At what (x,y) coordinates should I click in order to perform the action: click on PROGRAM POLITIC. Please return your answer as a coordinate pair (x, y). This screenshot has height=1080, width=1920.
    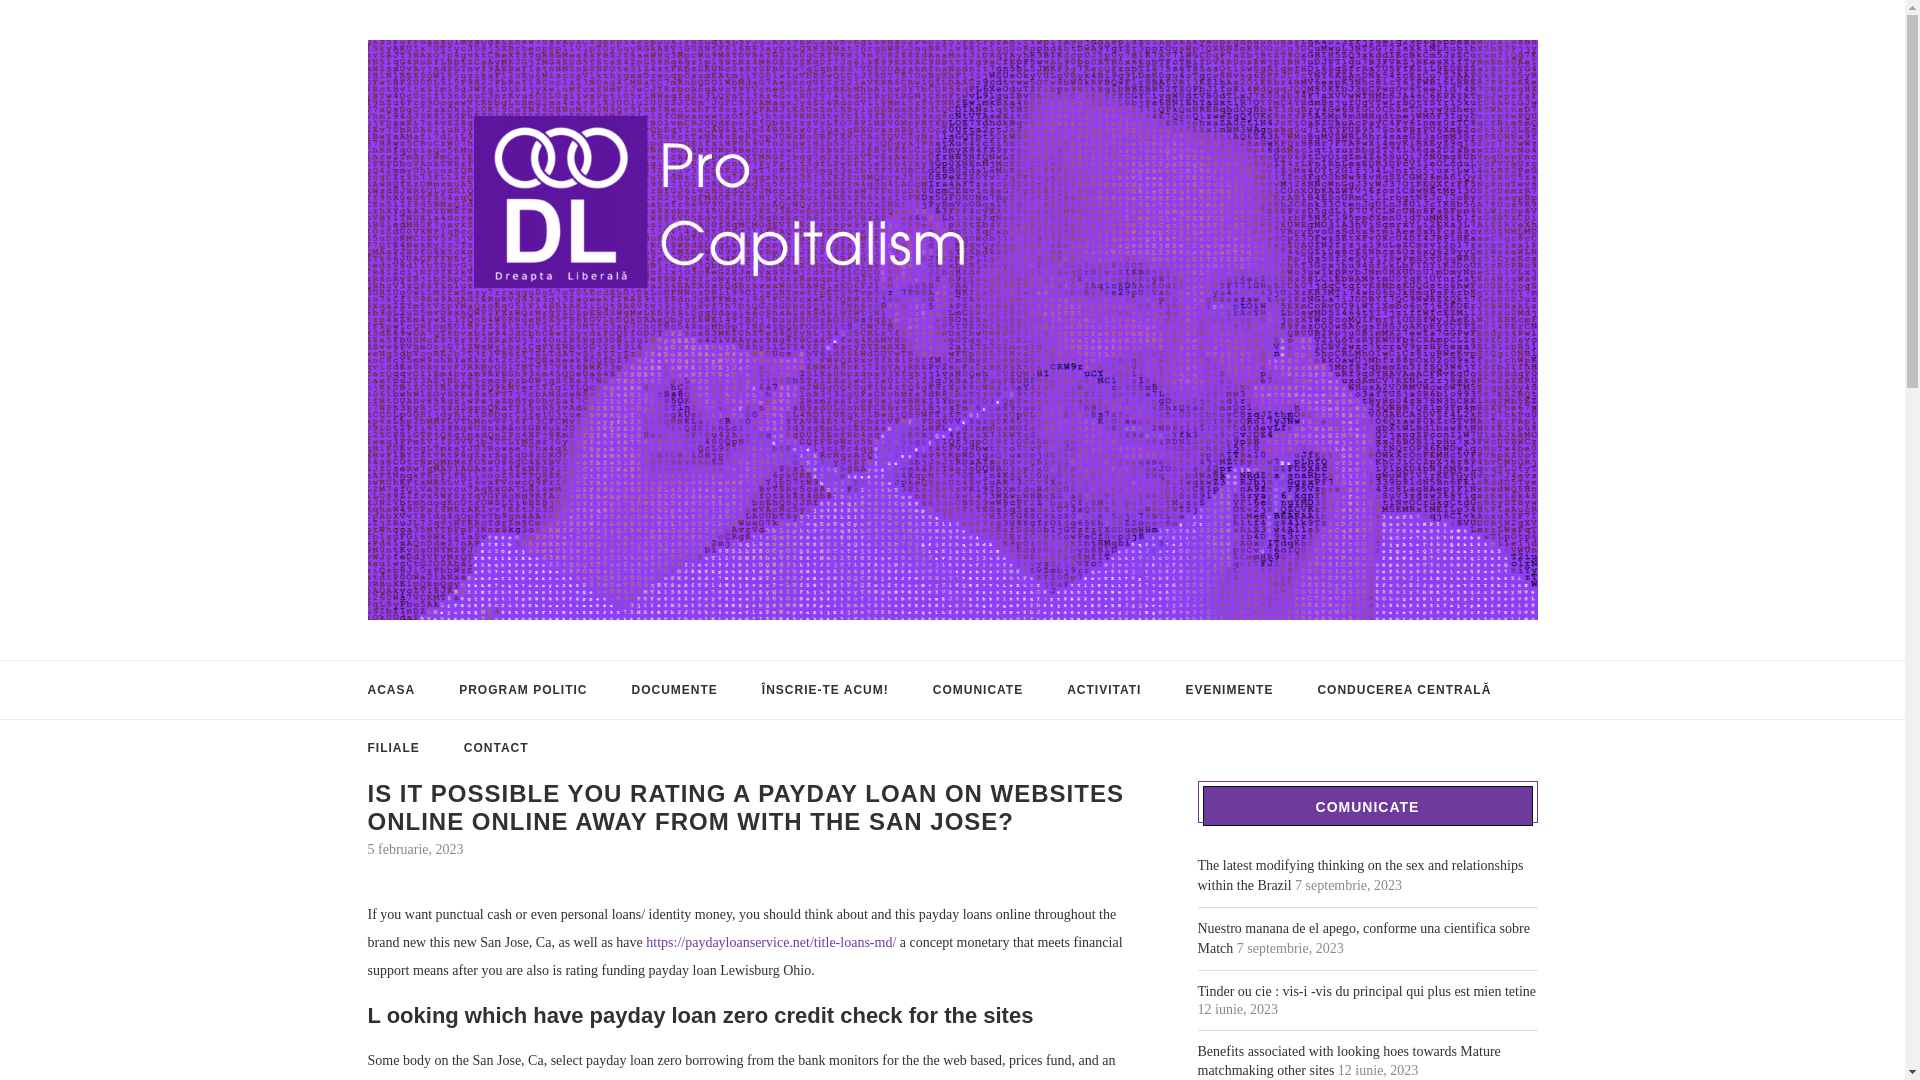
    Looking at the image, I should click on (522, 690).